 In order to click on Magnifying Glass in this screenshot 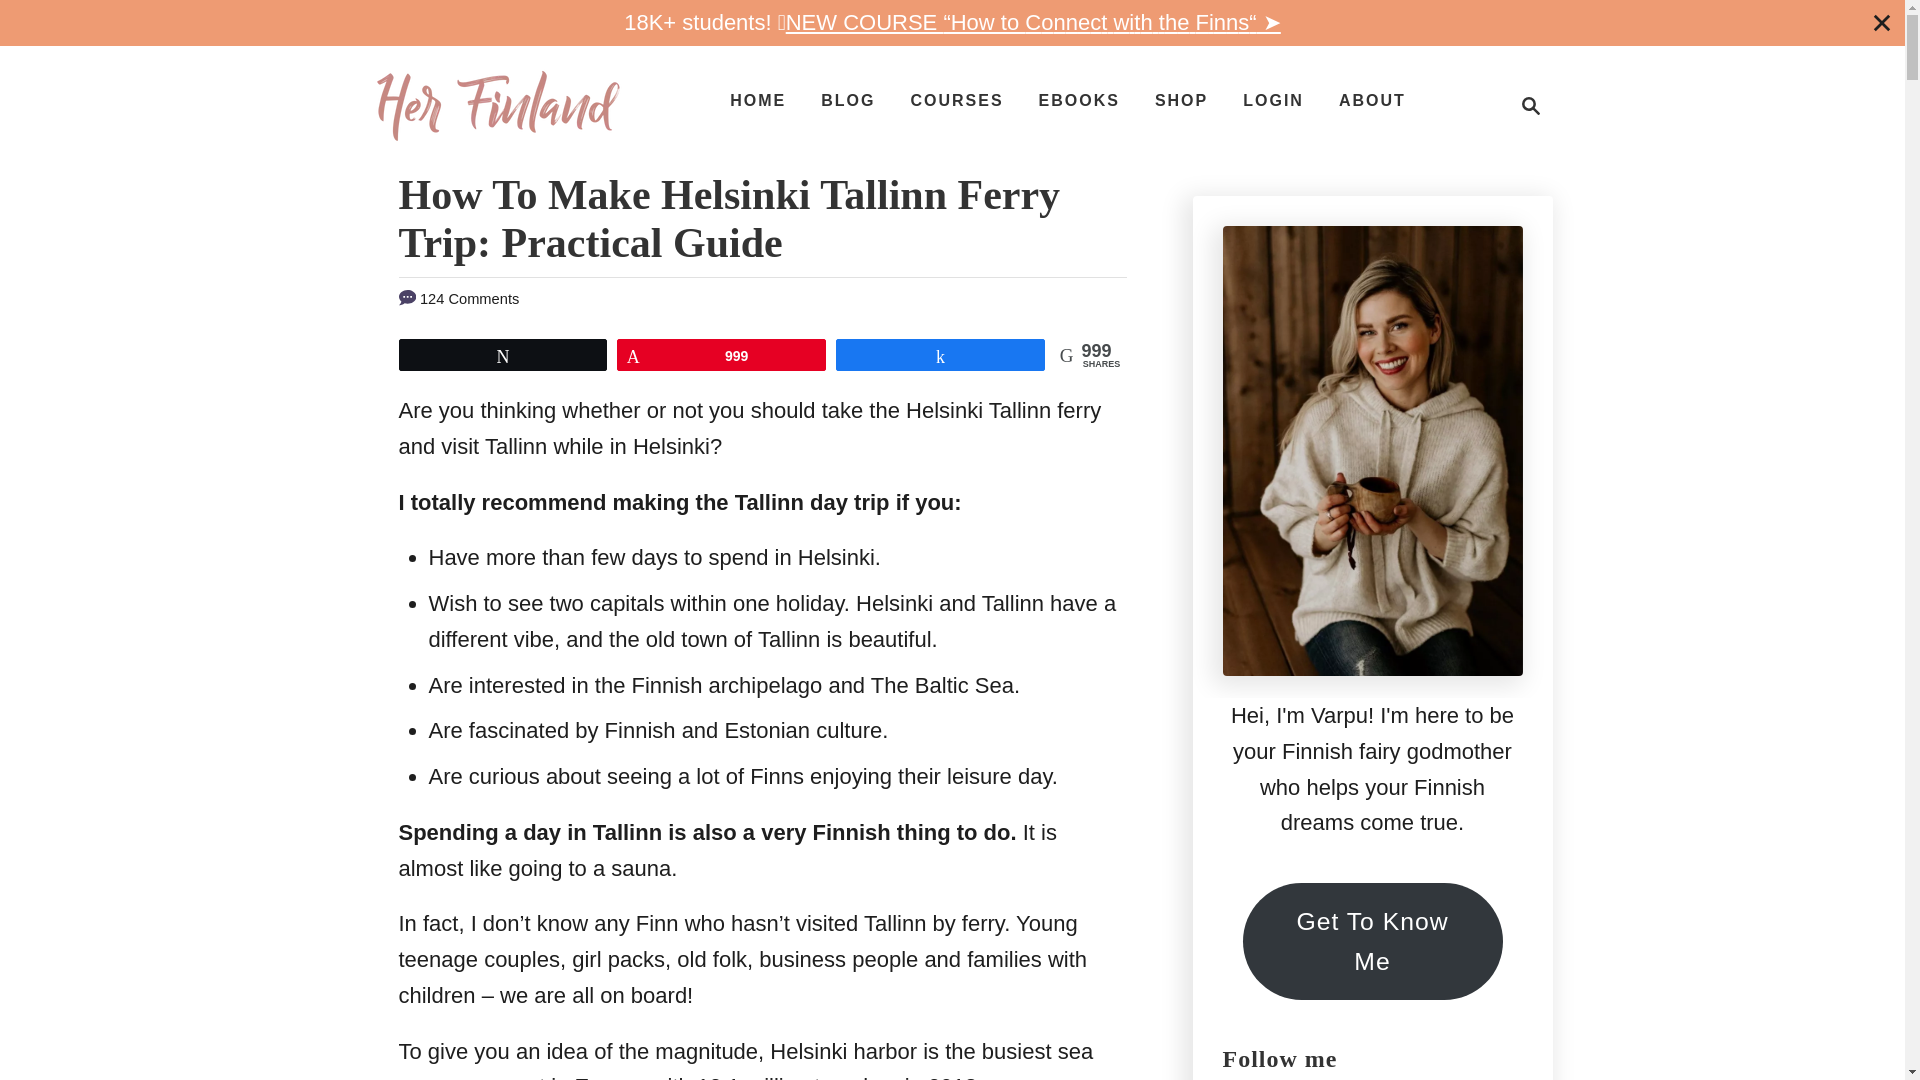, I will do `click(1530, 105)`.